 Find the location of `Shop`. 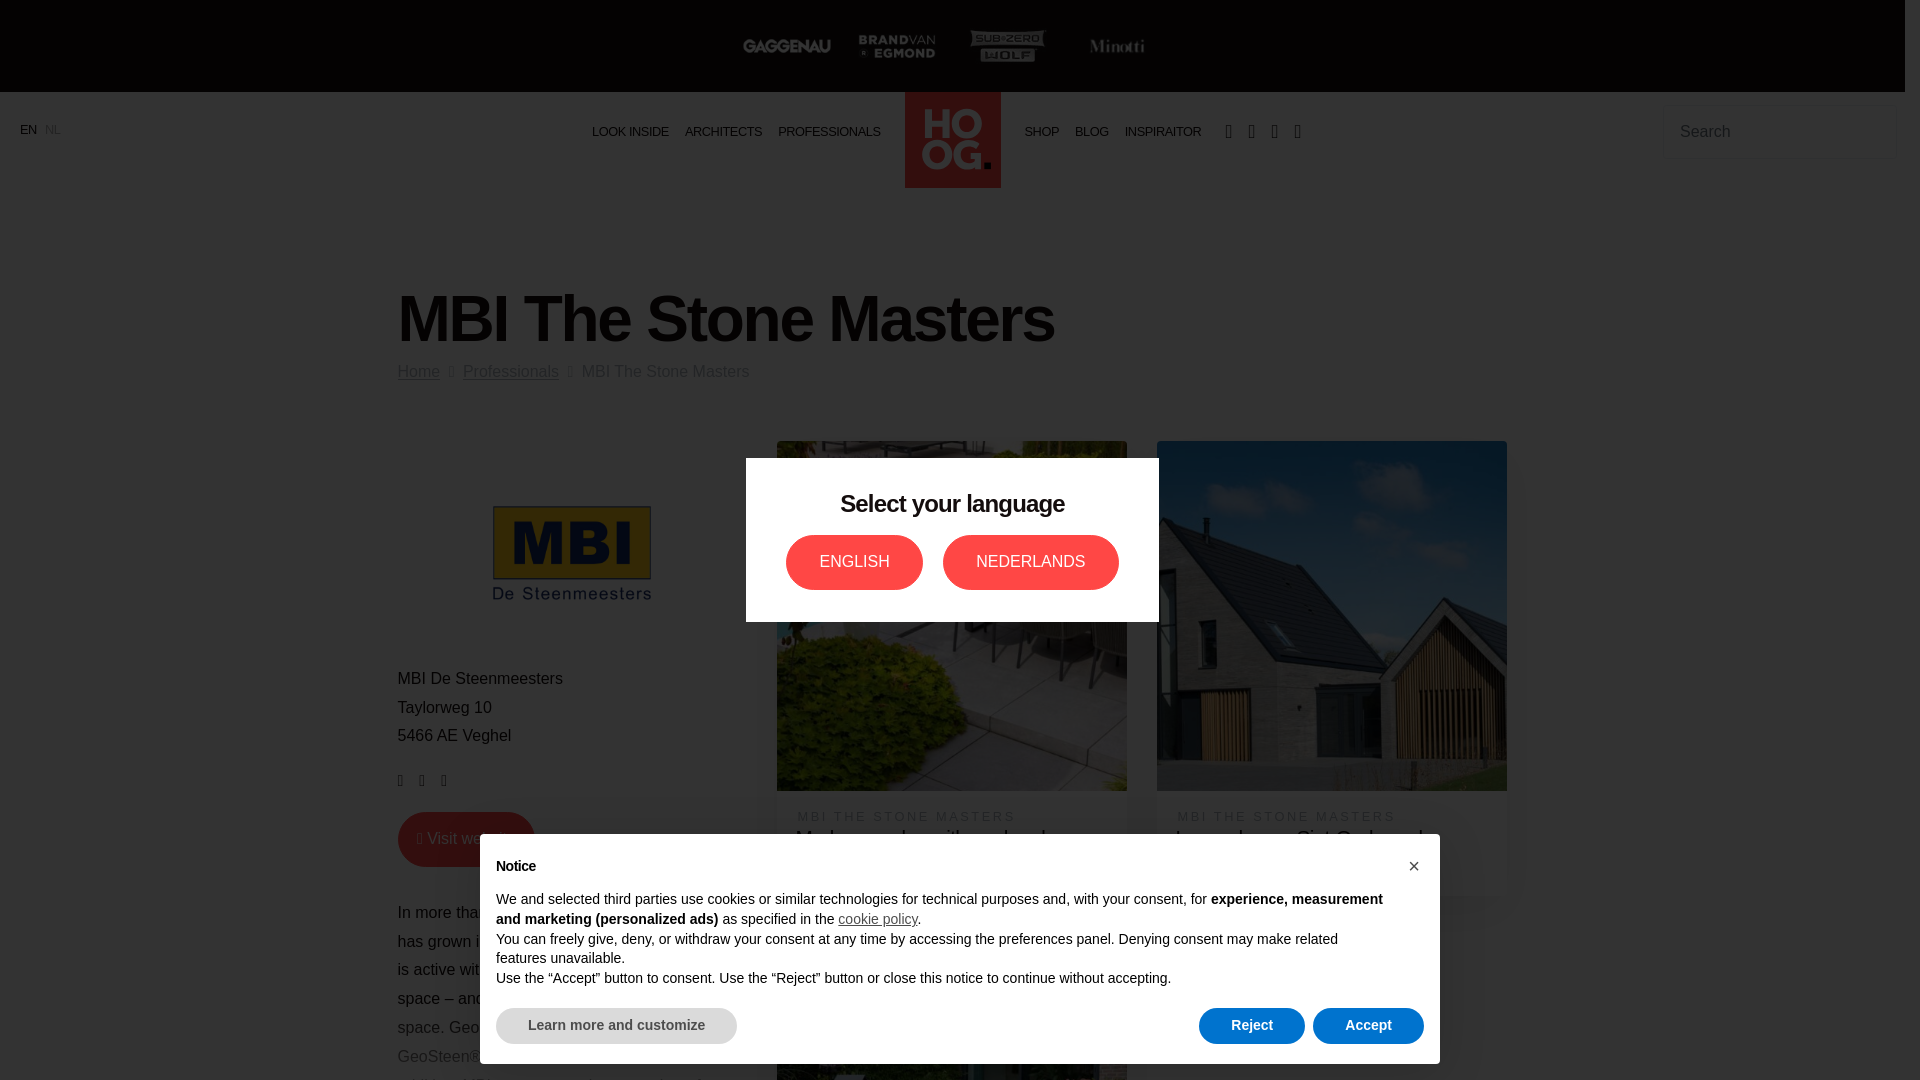

Shop is located at coordinates (1040, 132).